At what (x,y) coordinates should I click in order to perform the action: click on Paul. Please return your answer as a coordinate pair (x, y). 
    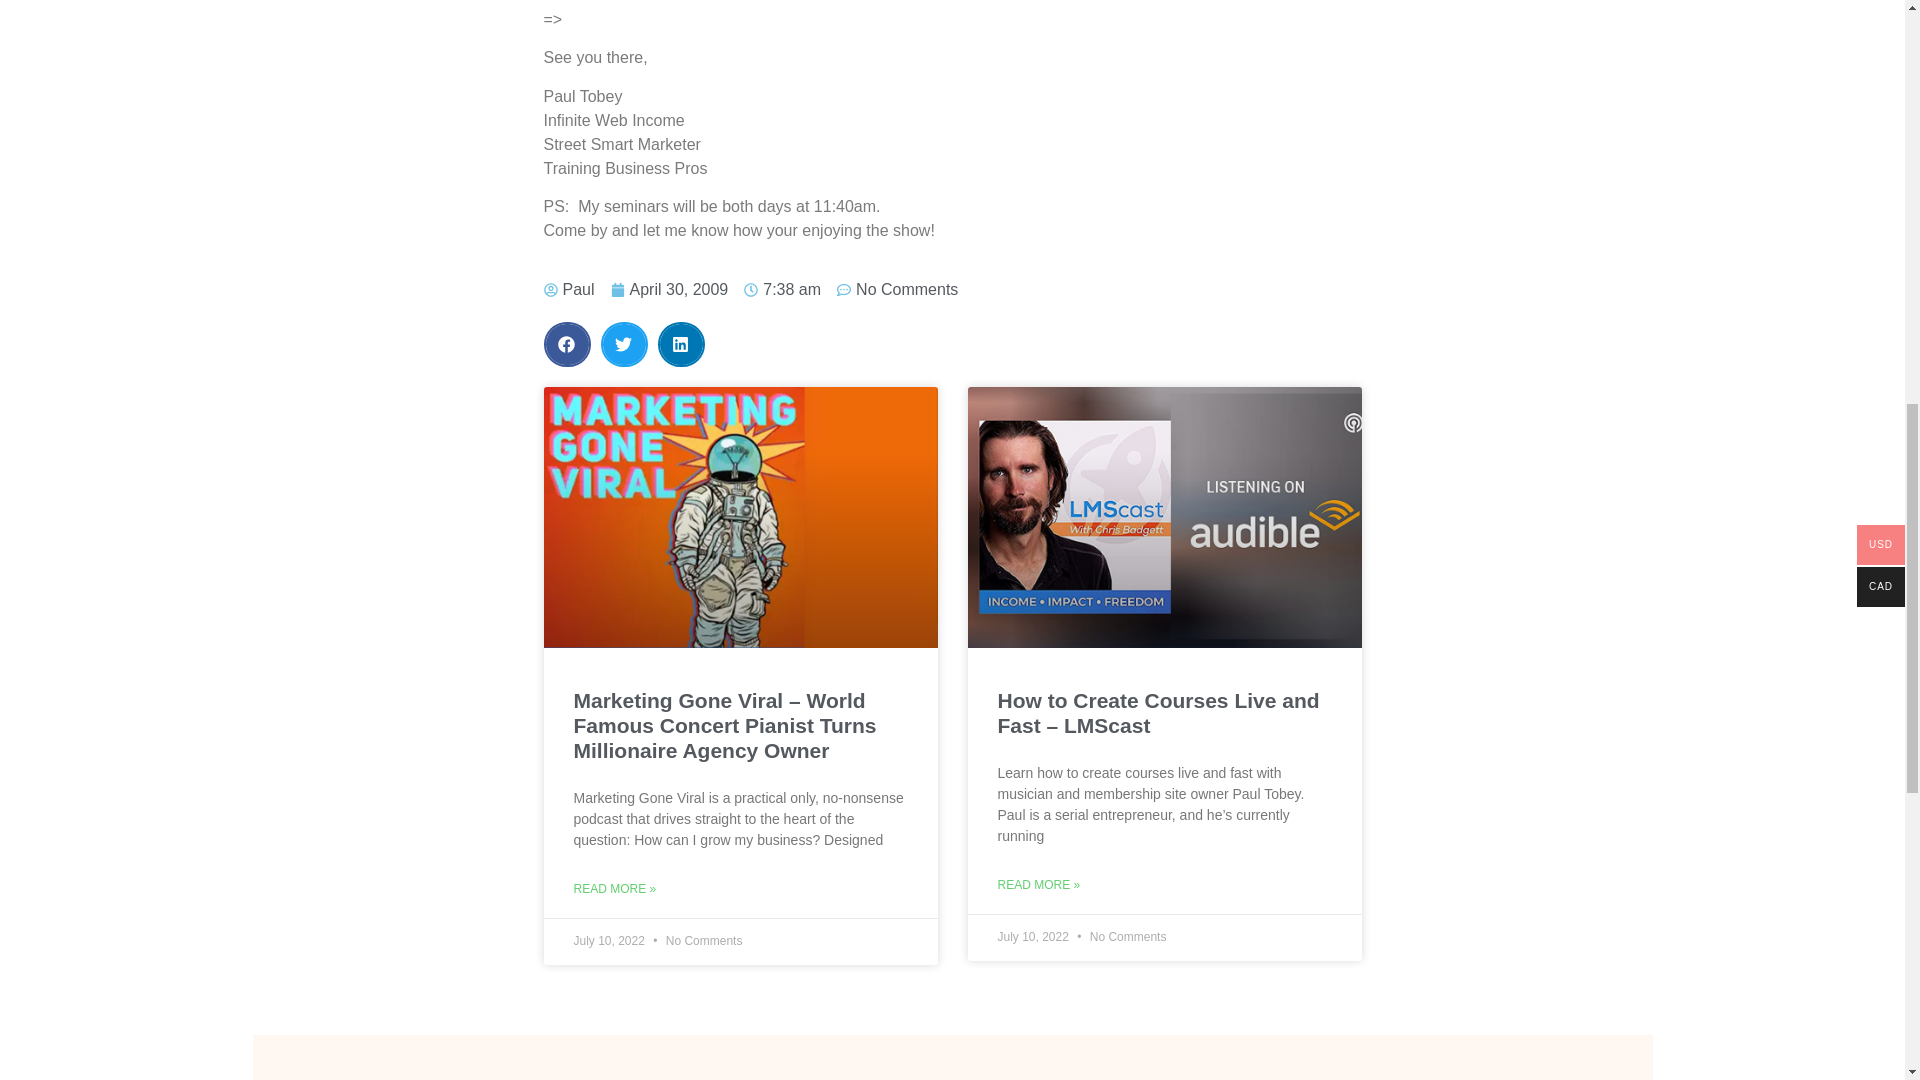
    Looking at the image, I should click on (569, 290).